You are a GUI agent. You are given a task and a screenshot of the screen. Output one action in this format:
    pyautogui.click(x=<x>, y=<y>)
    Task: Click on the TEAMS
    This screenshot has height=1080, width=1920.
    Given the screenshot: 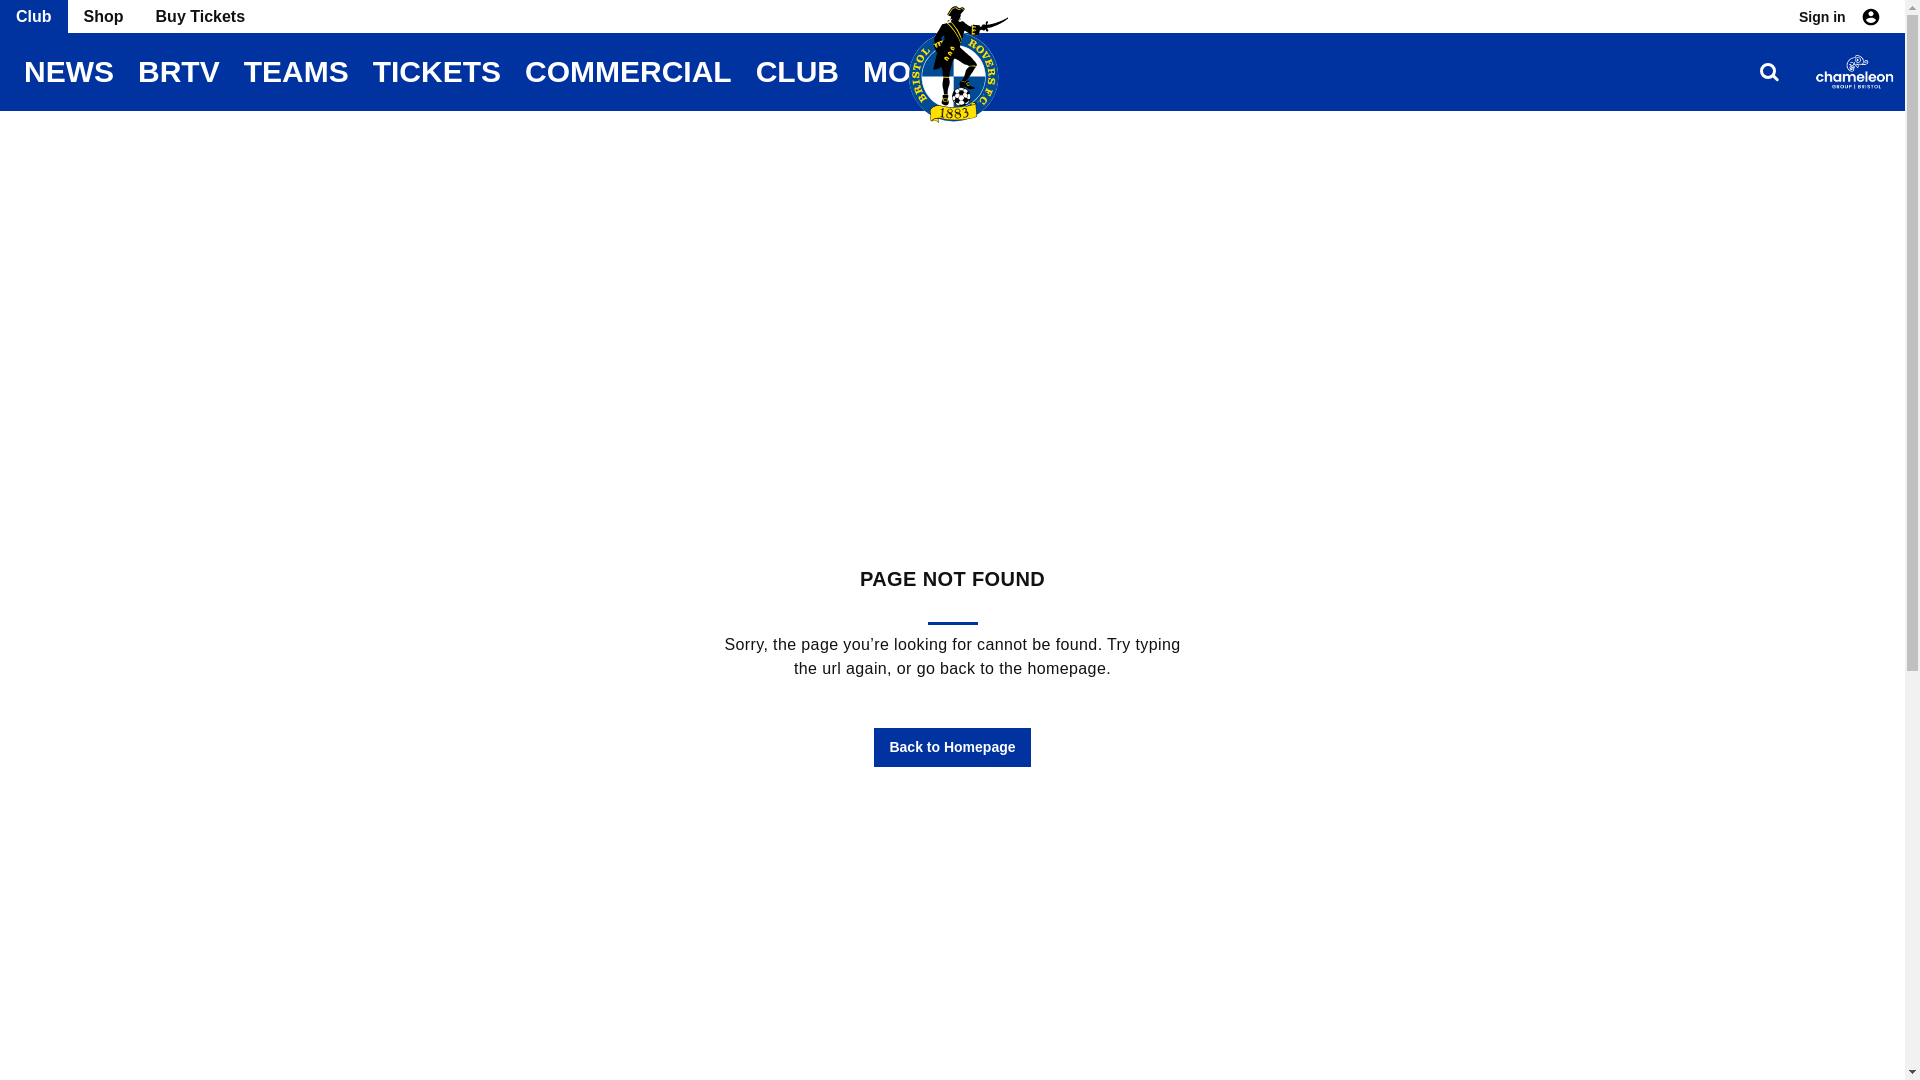 What is the action you would take?
    pyautogui.click(x=296, y=72)
    